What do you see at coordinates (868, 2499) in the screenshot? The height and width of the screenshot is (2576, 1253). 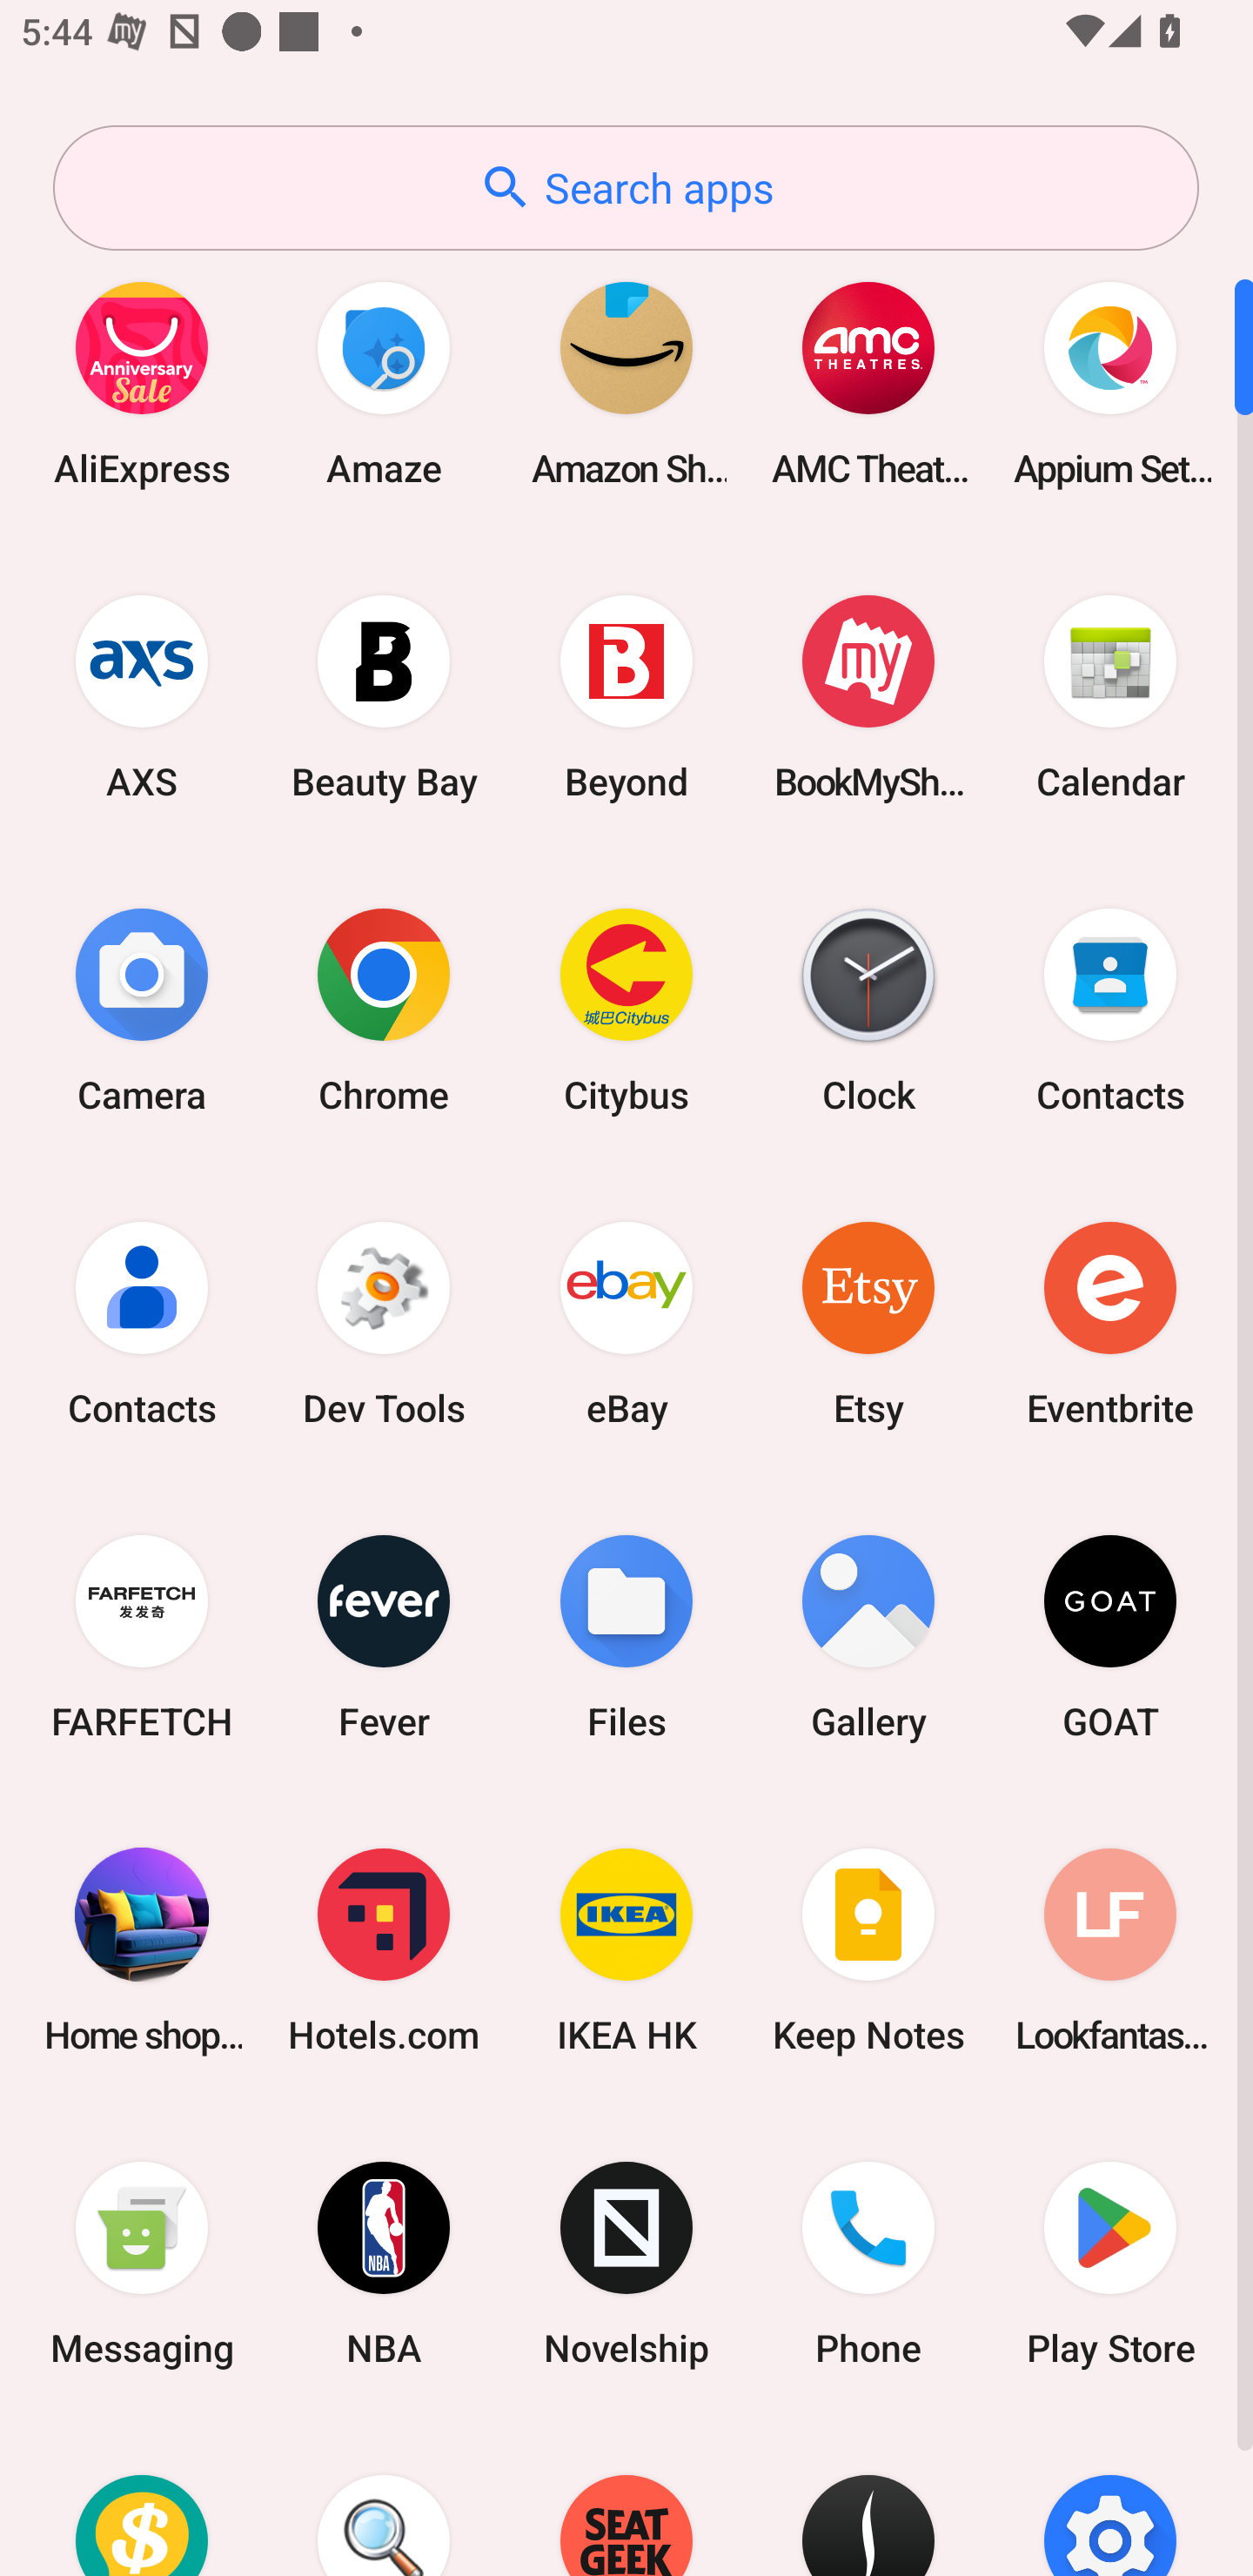 I see `Sephora` at bounding box center [868, 2499].